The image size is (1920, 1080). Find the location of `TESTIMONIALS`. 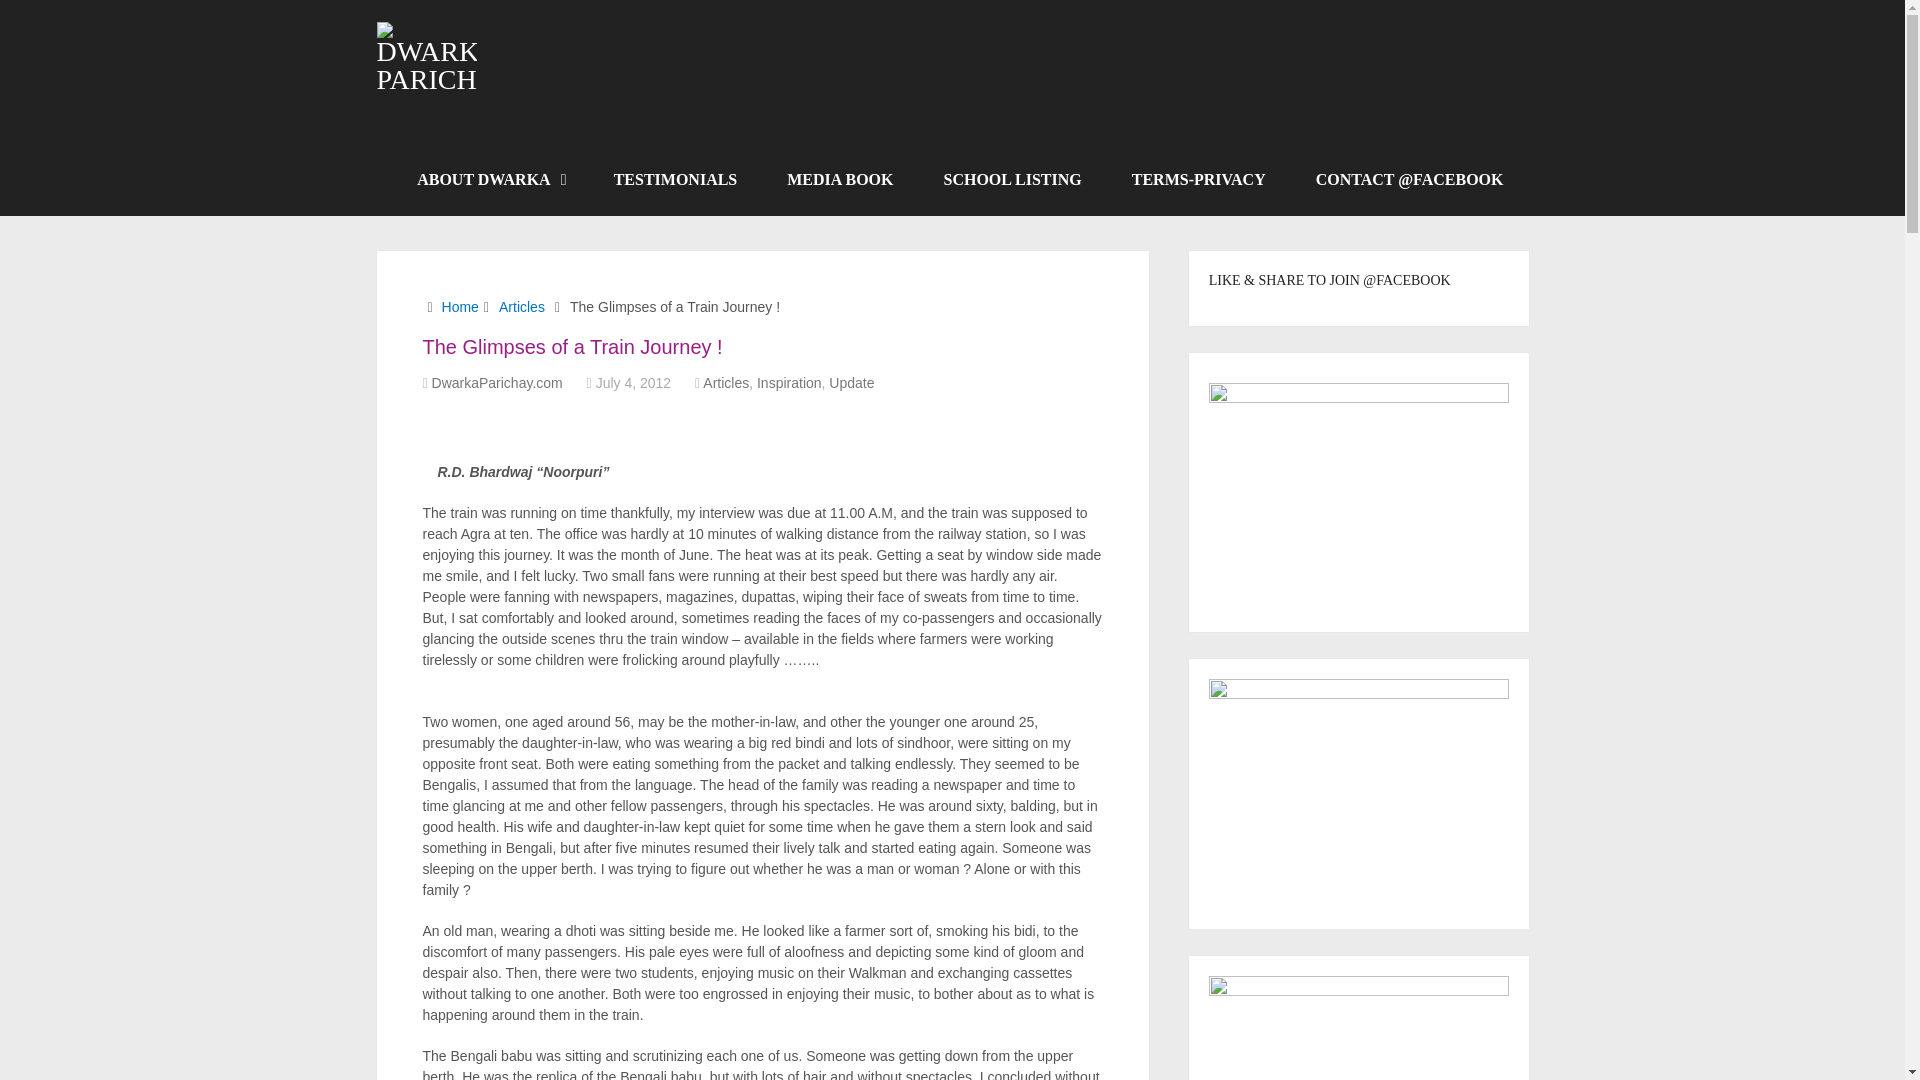

TESTIMONIALS is located at coordinates (676, 180).